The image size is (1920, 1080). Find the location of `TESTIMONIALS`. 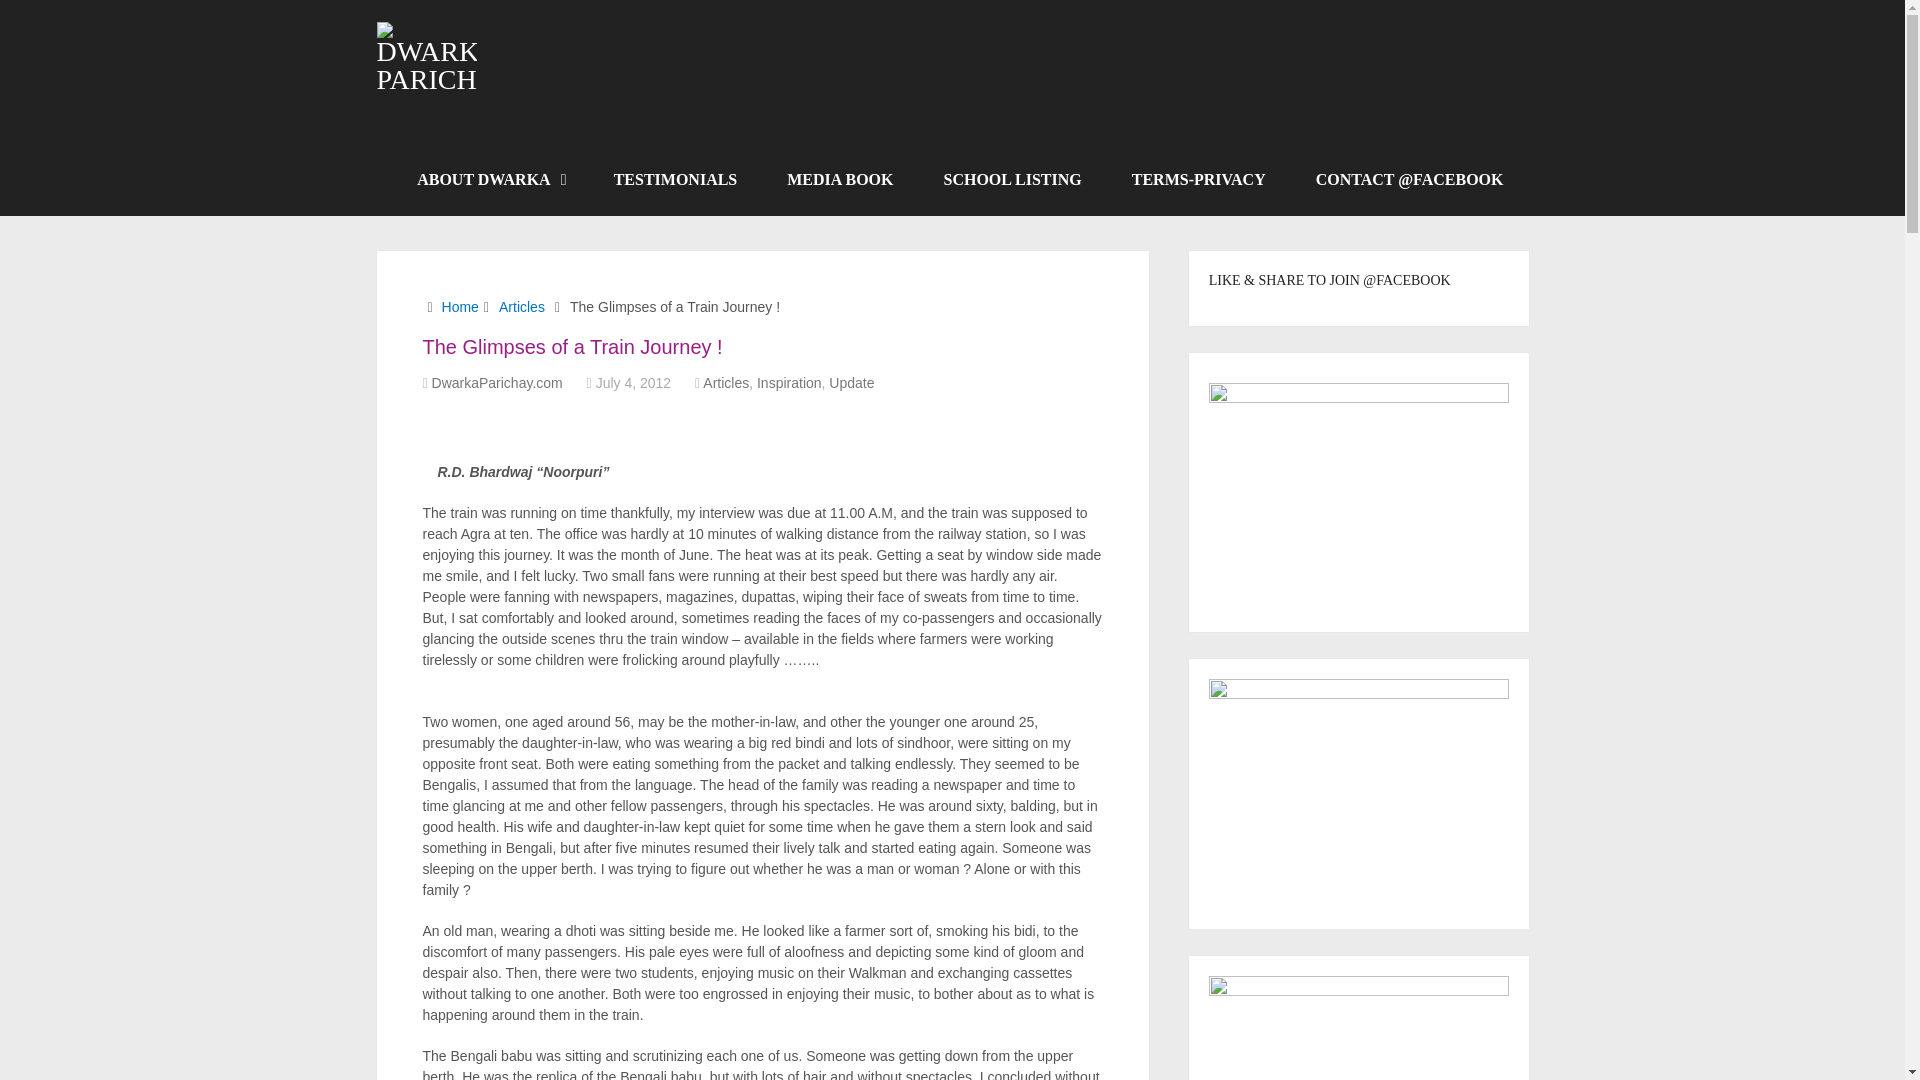

TESTIMONIALS is located at coordinates (676, 180).